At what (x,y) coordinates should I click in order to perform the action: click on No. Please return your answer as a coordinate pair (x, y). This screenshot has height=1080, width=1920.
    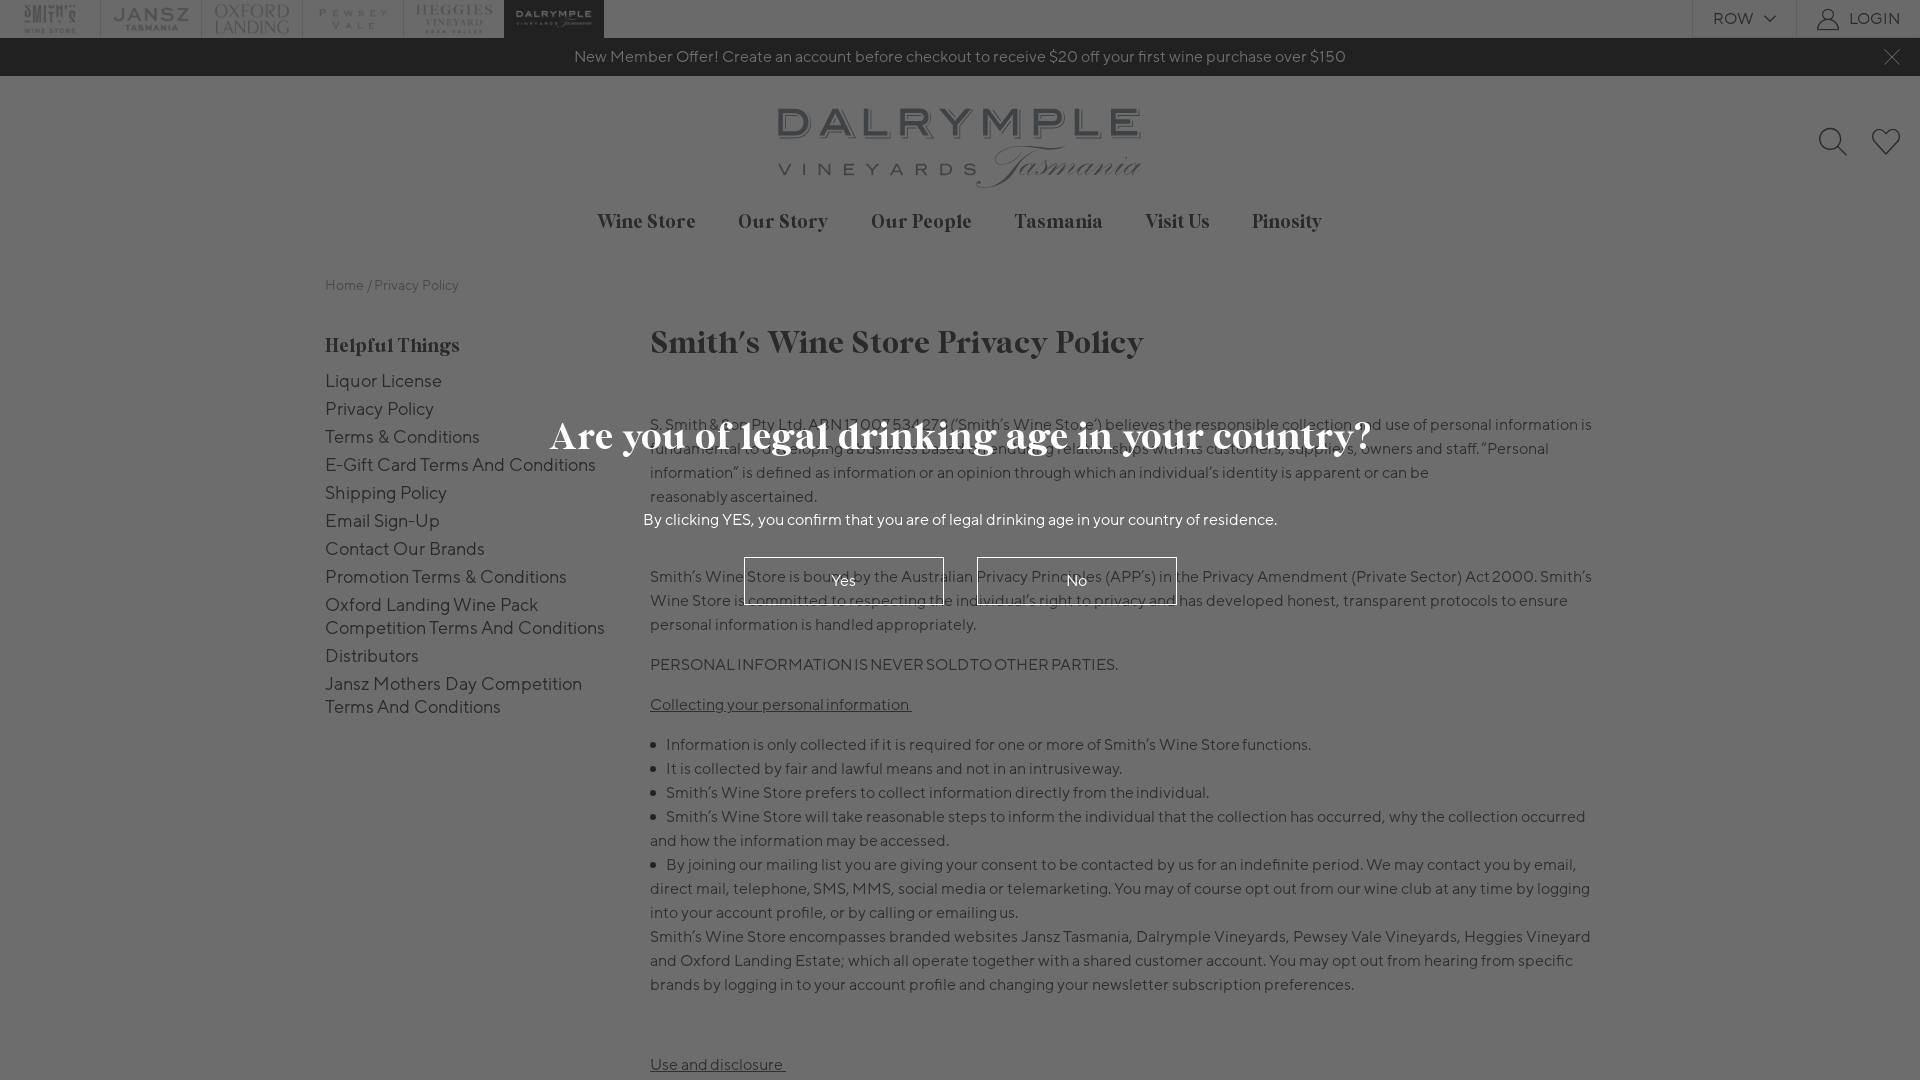
    Looking at the image, I should click on (1076, 580).